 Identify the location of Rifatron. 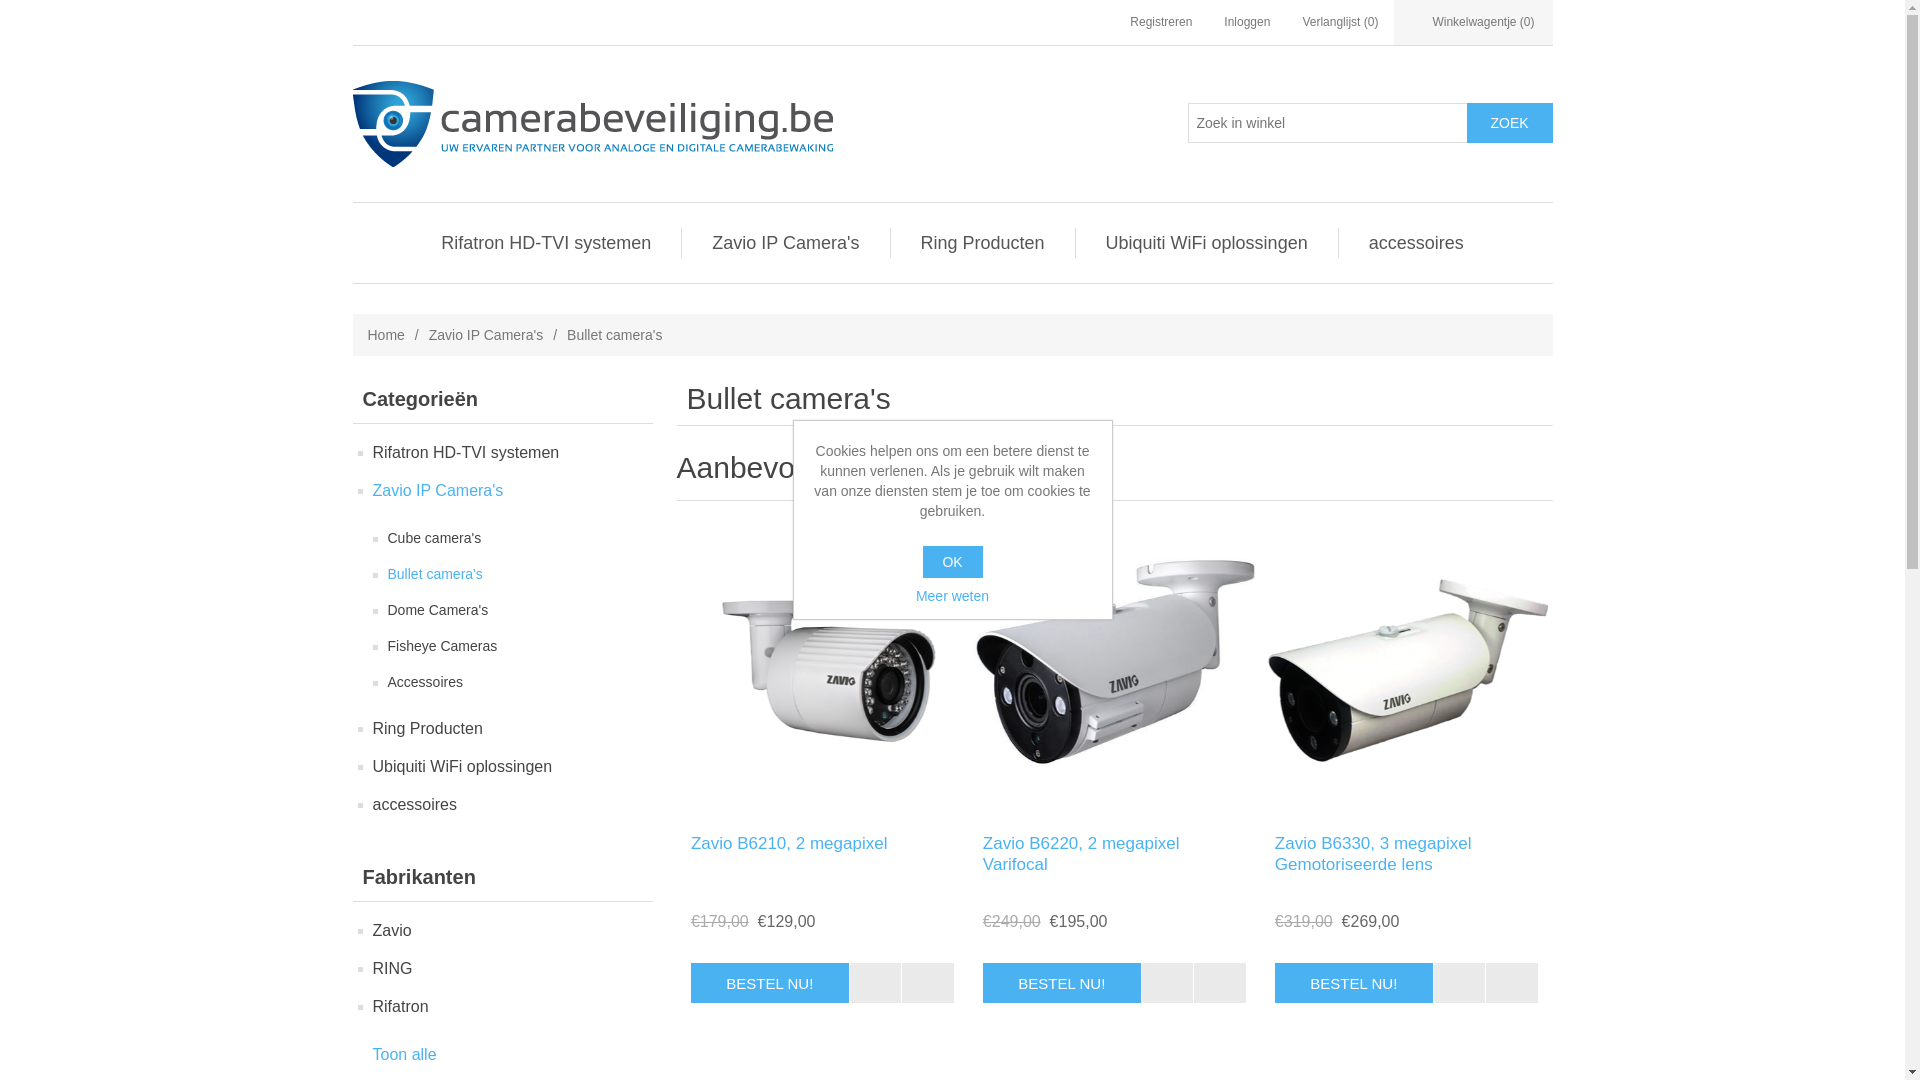
(400, 1007).